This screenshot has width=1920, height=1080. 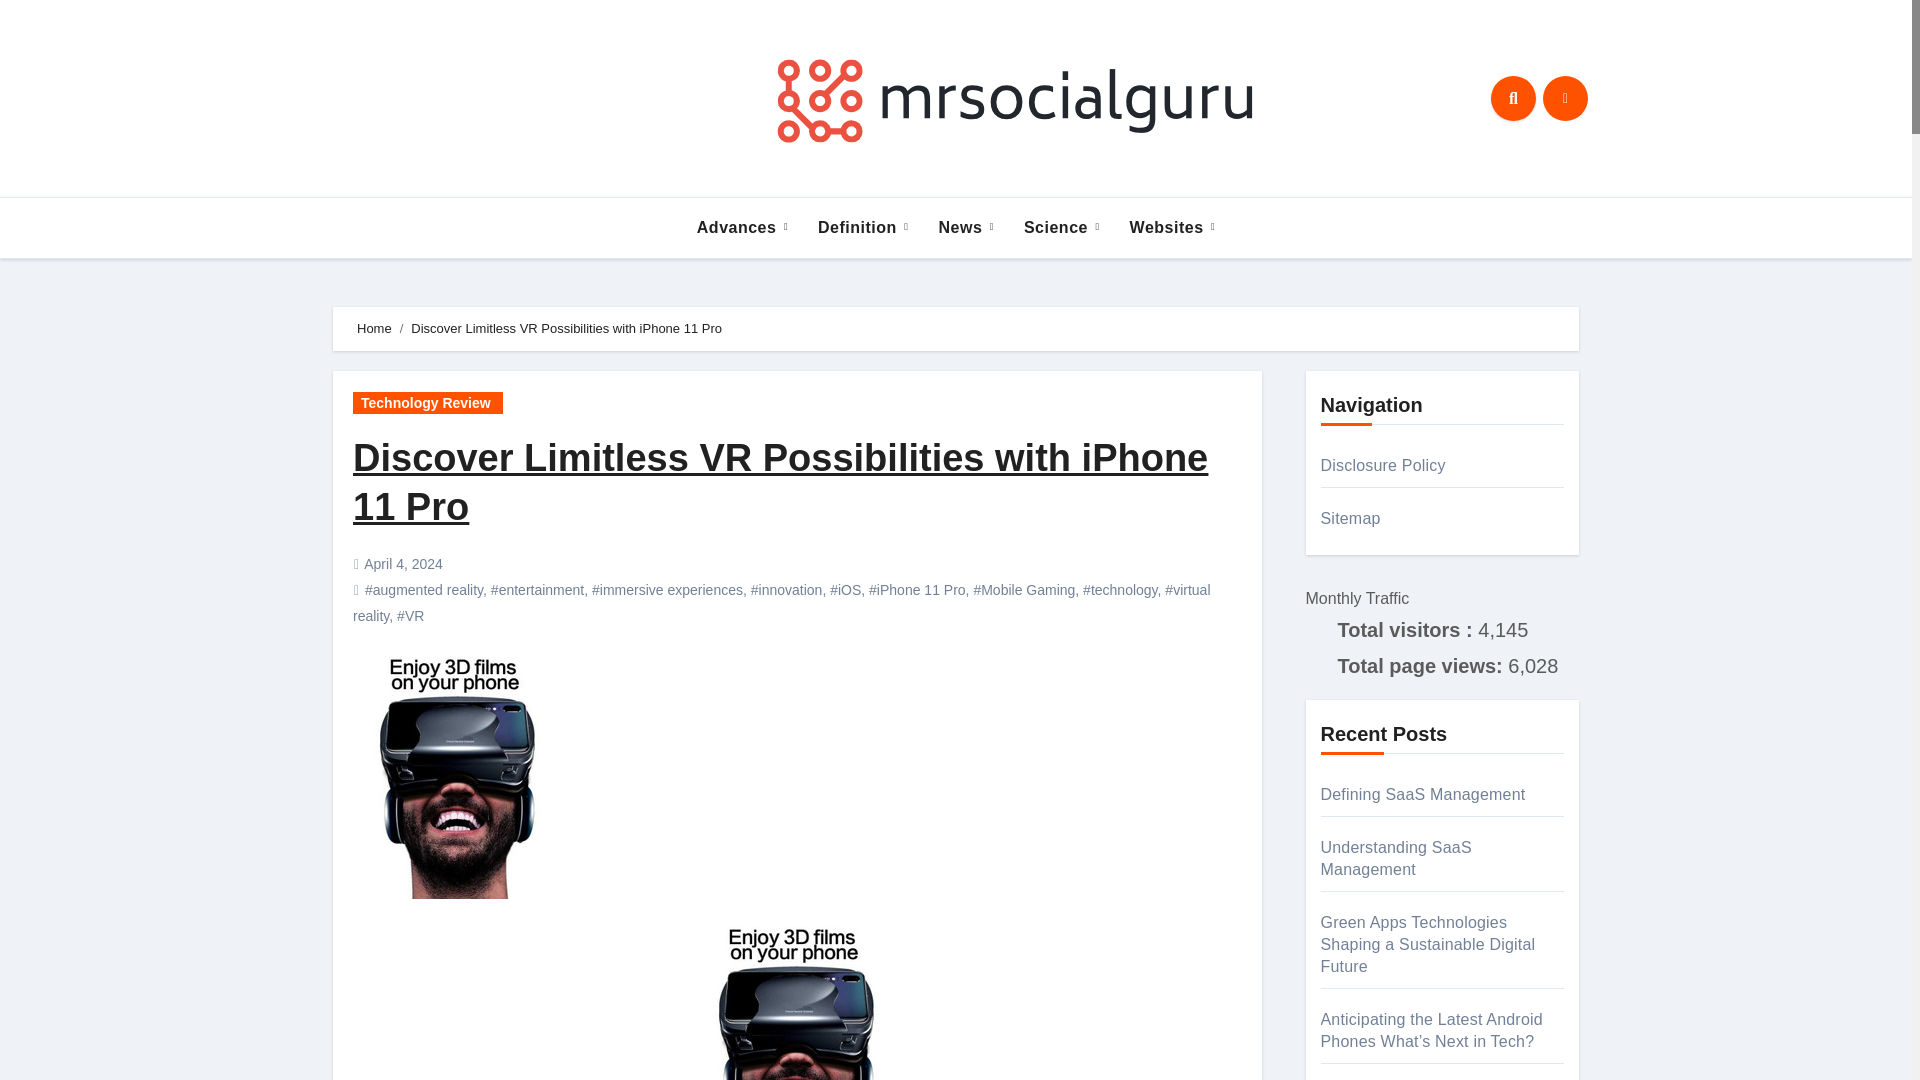 I want to click on Technology Review , so click(x=428, y=402).